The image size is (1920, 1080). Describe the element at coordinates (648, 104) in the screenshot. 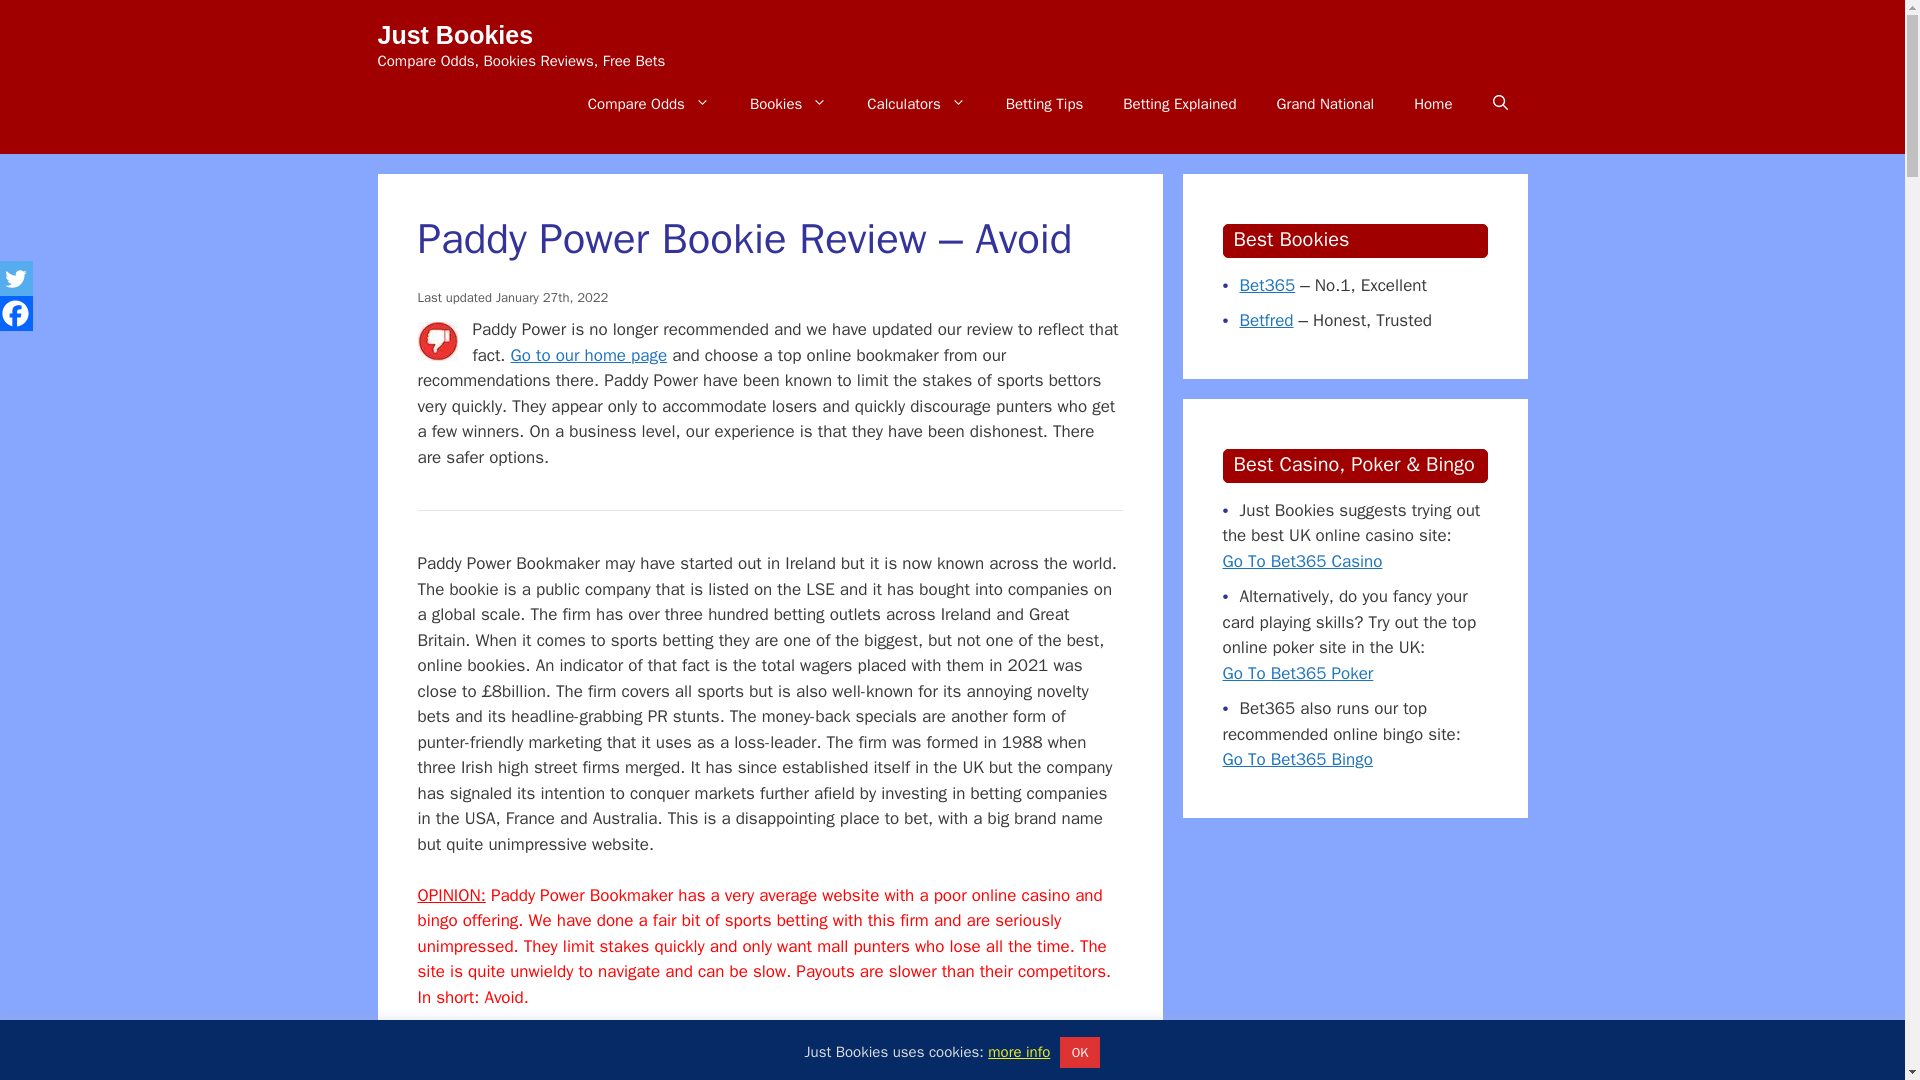

I see `Odds Comparison` at that location.